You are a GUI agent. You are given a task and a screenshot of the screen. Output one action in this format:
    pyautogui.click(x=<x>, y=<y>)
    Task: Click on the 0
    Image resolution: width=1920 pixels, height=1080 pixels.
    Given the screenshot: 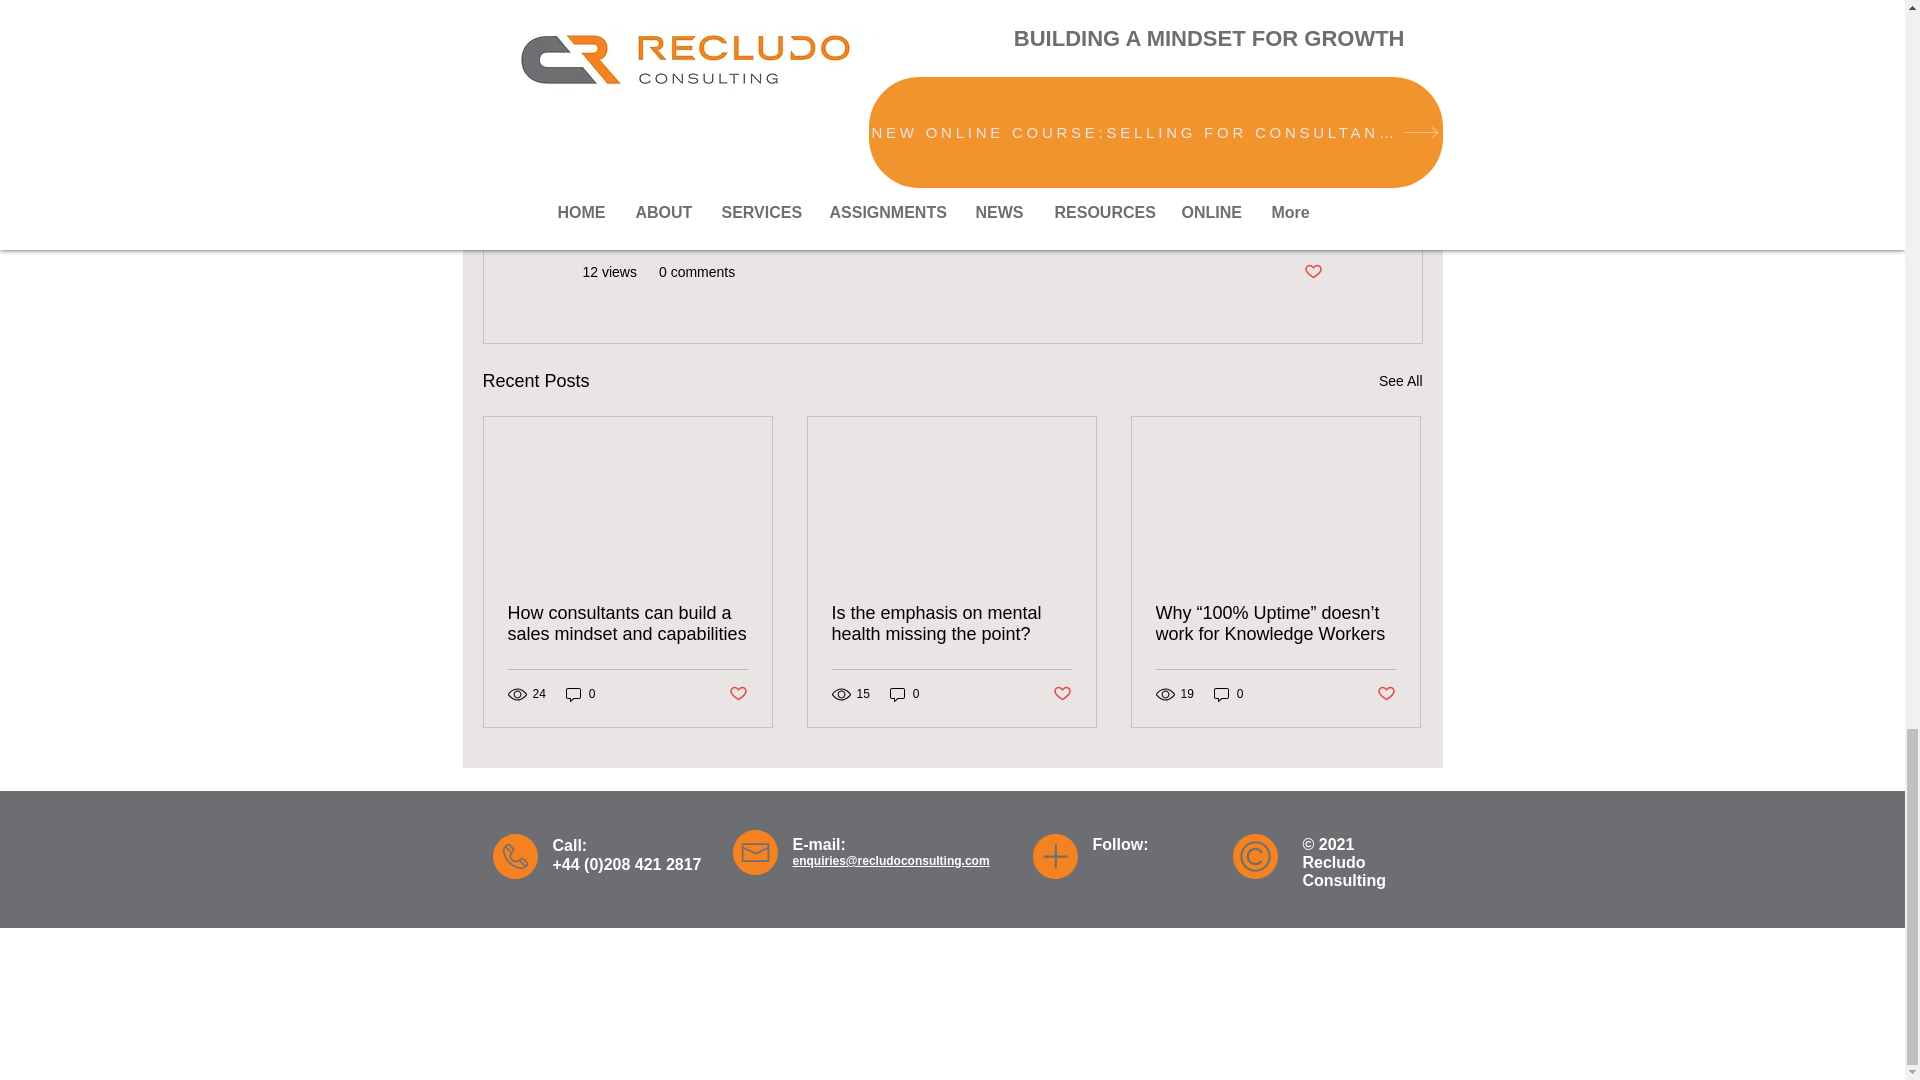 What is the action you would take?
    pyautogui.click(x=580, y=694)
    